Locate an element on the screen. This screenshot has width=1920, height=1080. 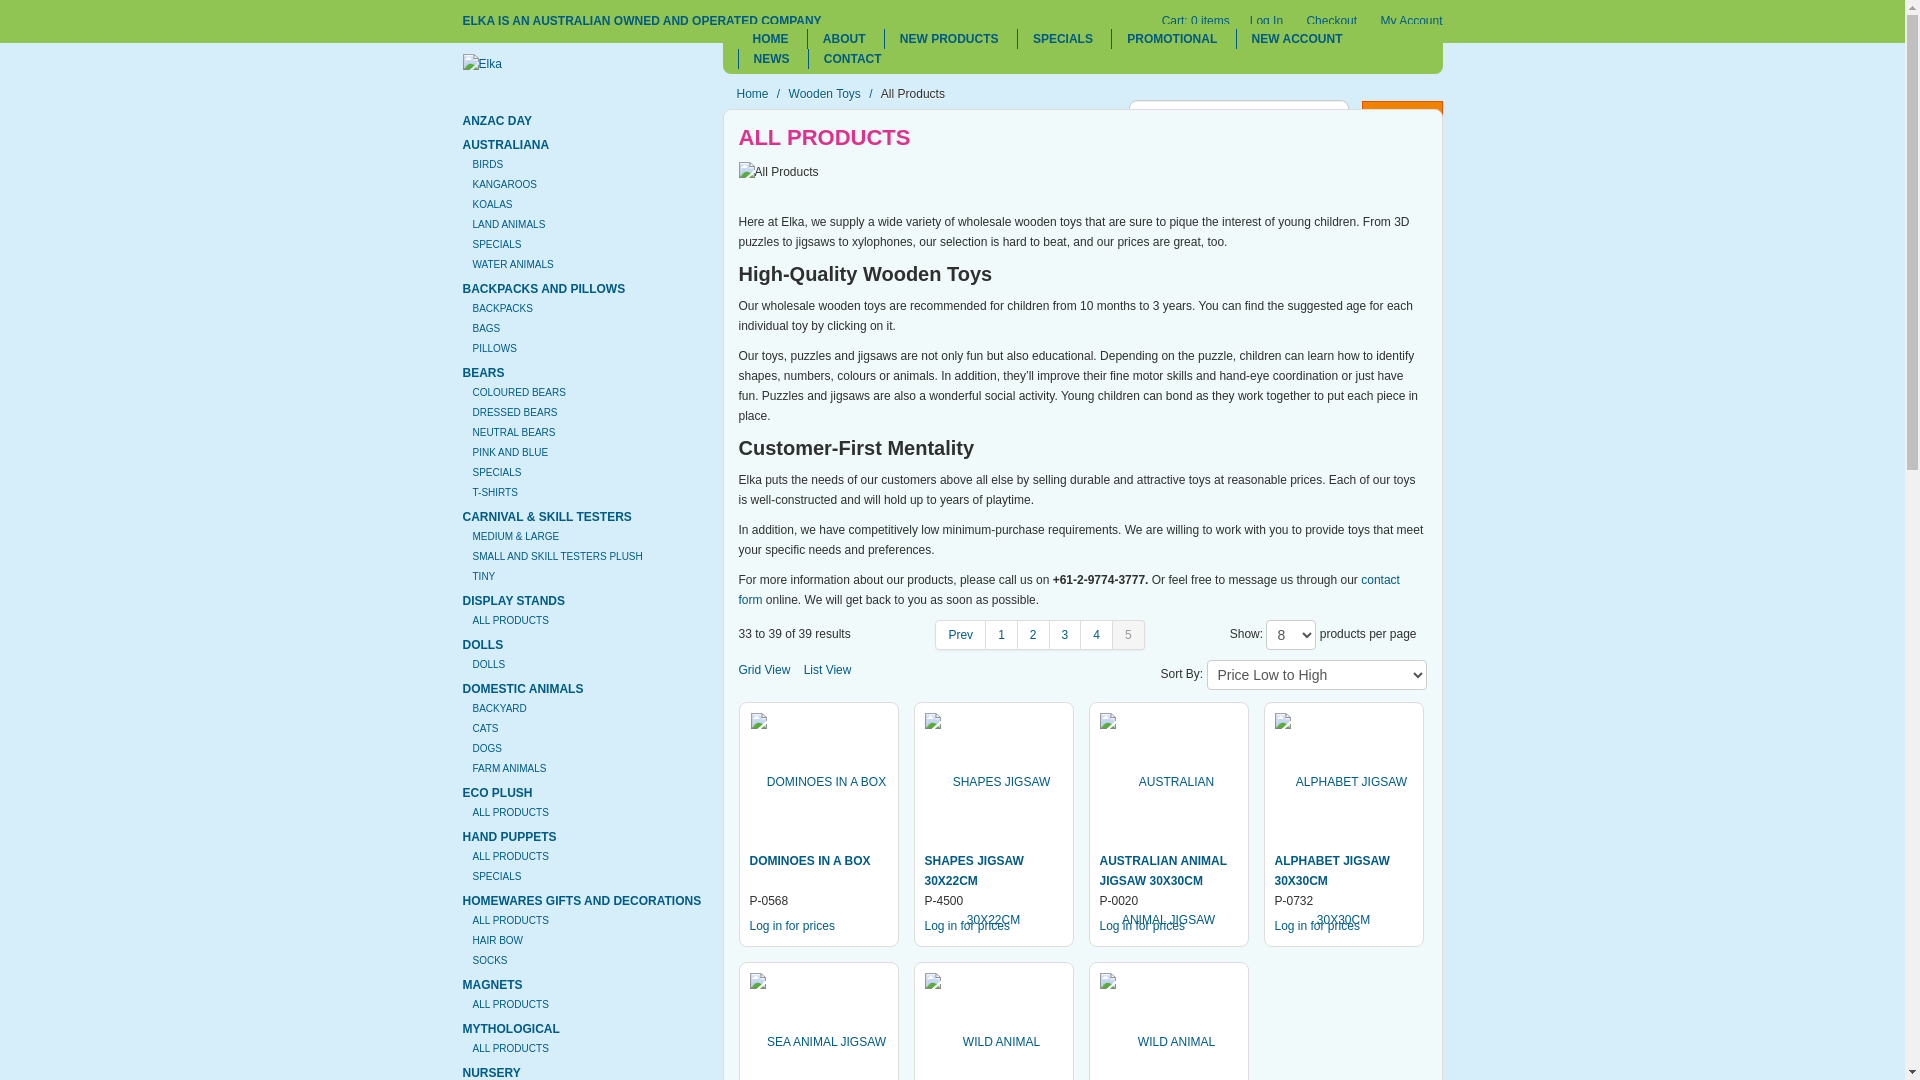
SPECIALS is located at coordinates (496, 244).